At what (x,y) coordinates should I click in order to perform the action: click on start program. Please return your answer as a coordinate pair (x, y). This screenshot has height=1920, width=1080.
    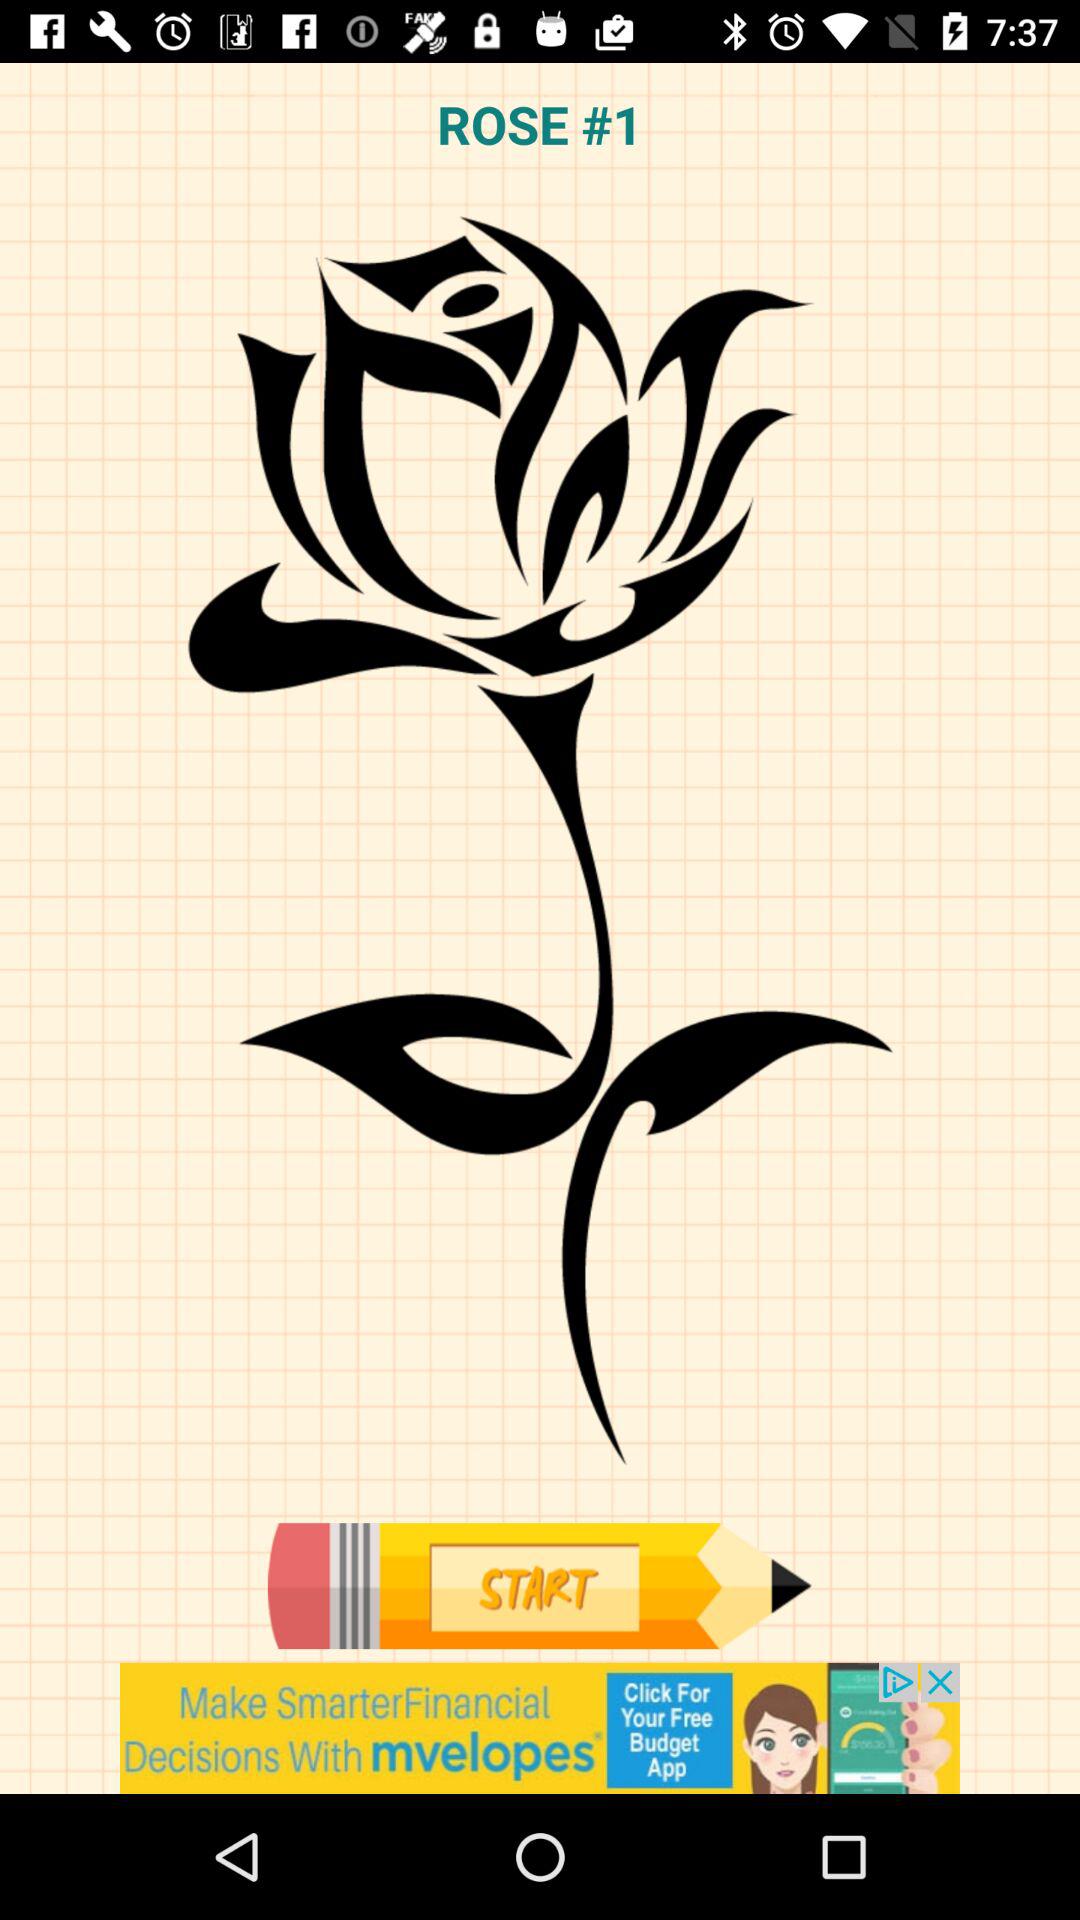
    Looking at the image, I should click on (539, 1586).